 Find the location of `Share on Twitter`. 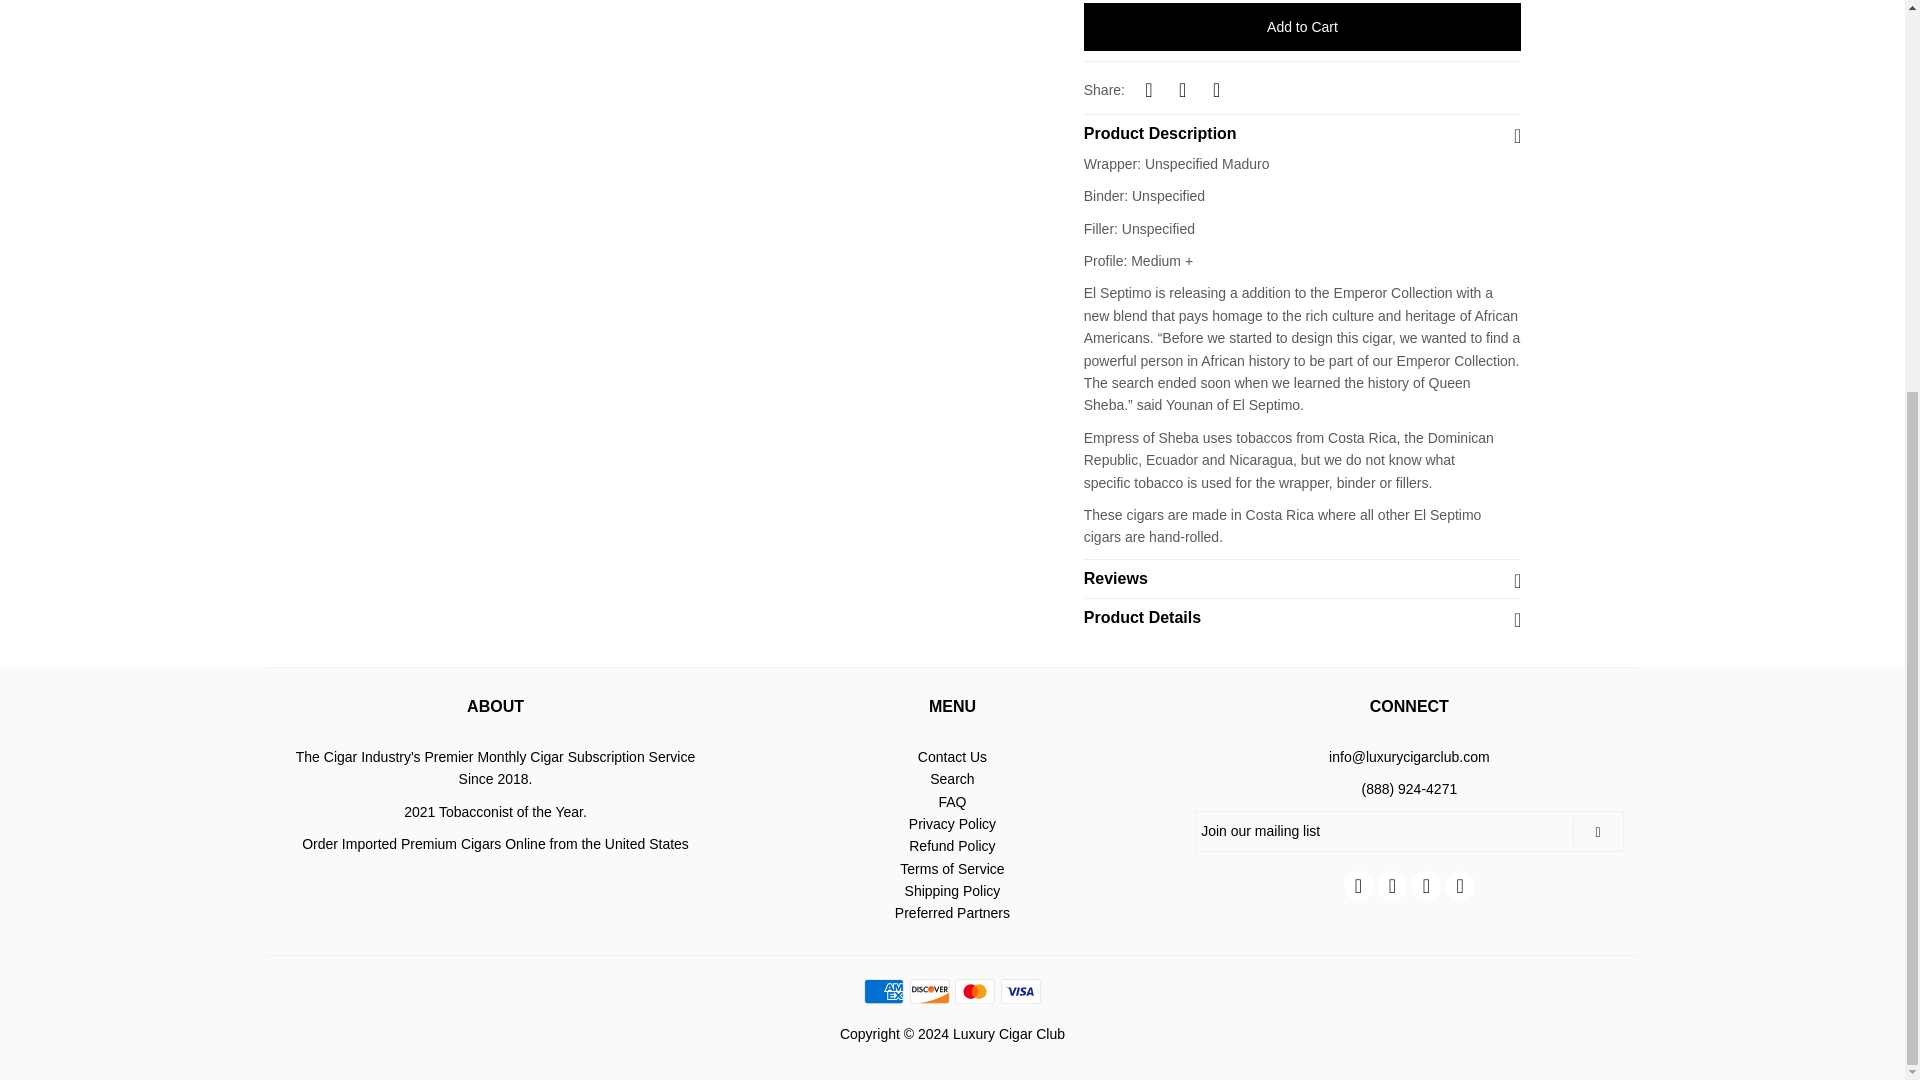

Share on Twitter is located at coordinates (1182, 88).